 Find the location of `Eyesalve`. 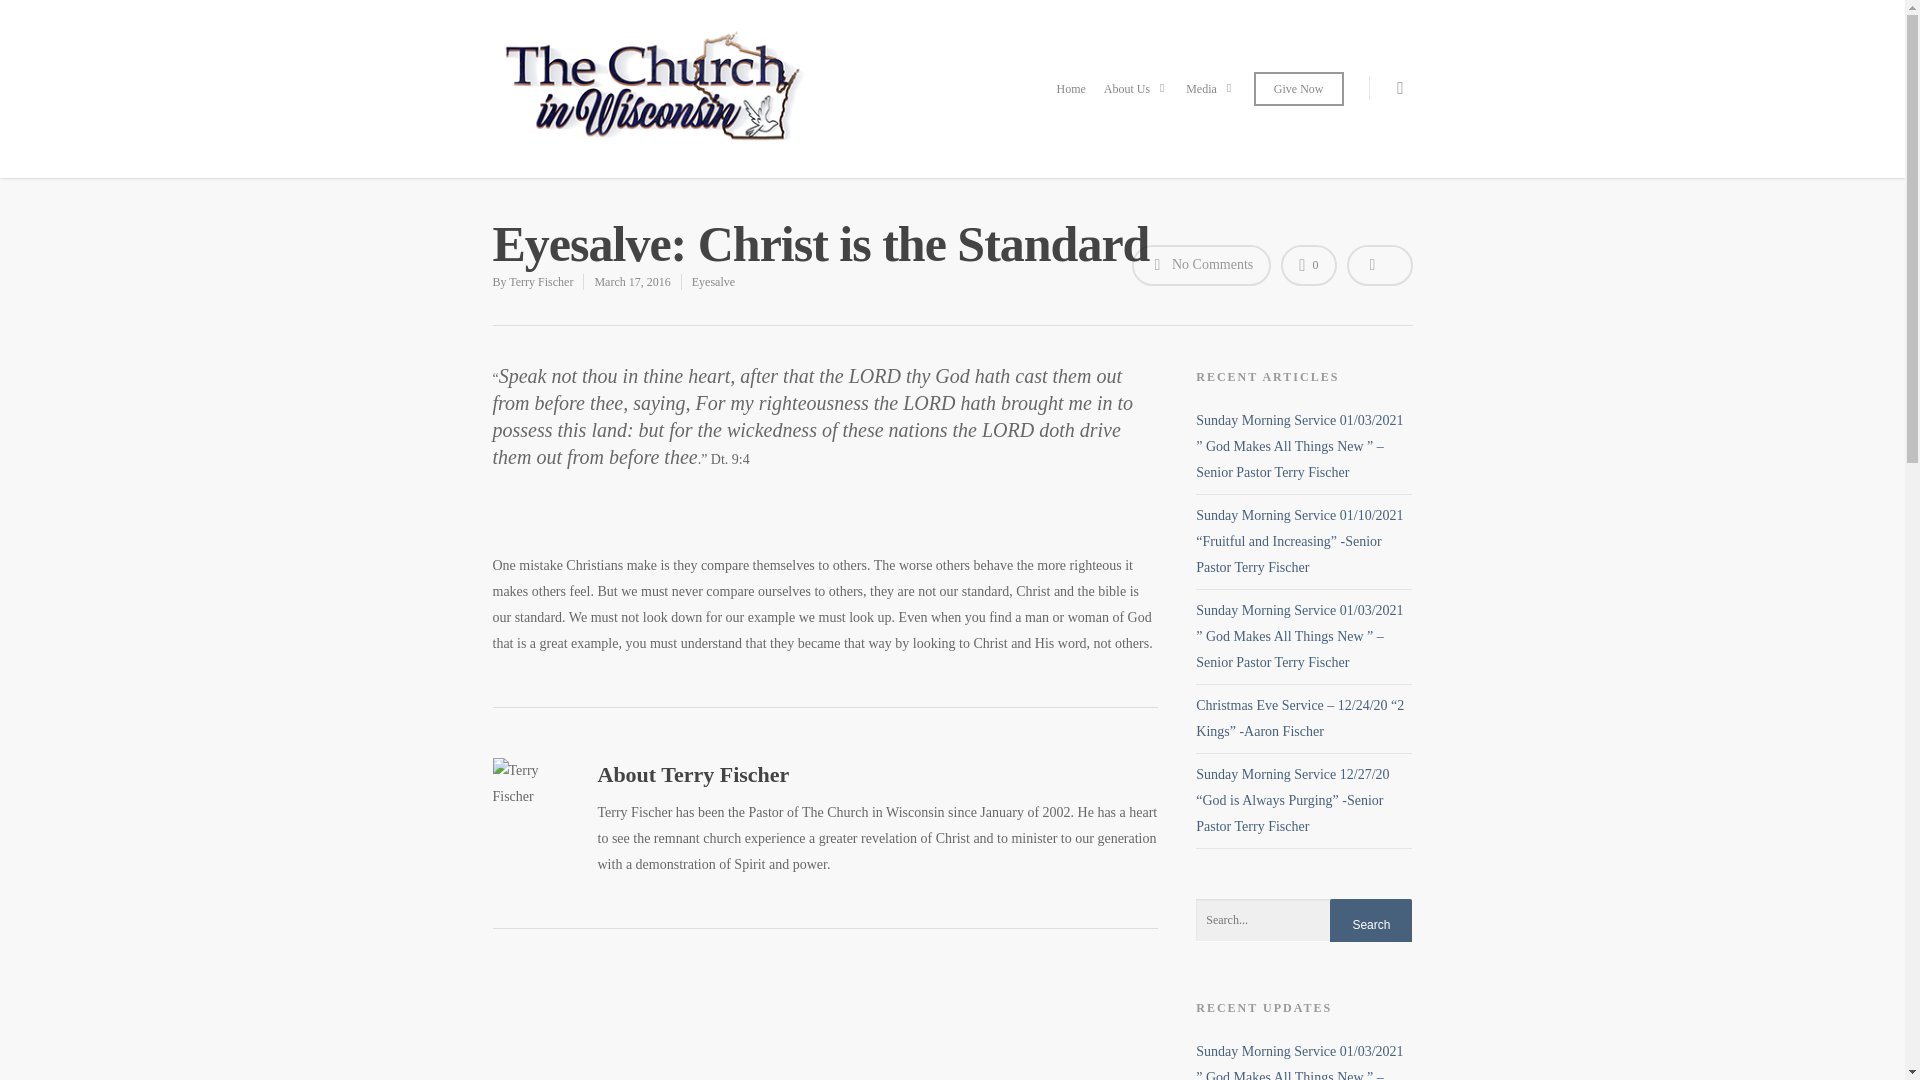

Eyesalve is located at coordinates (713, 282).